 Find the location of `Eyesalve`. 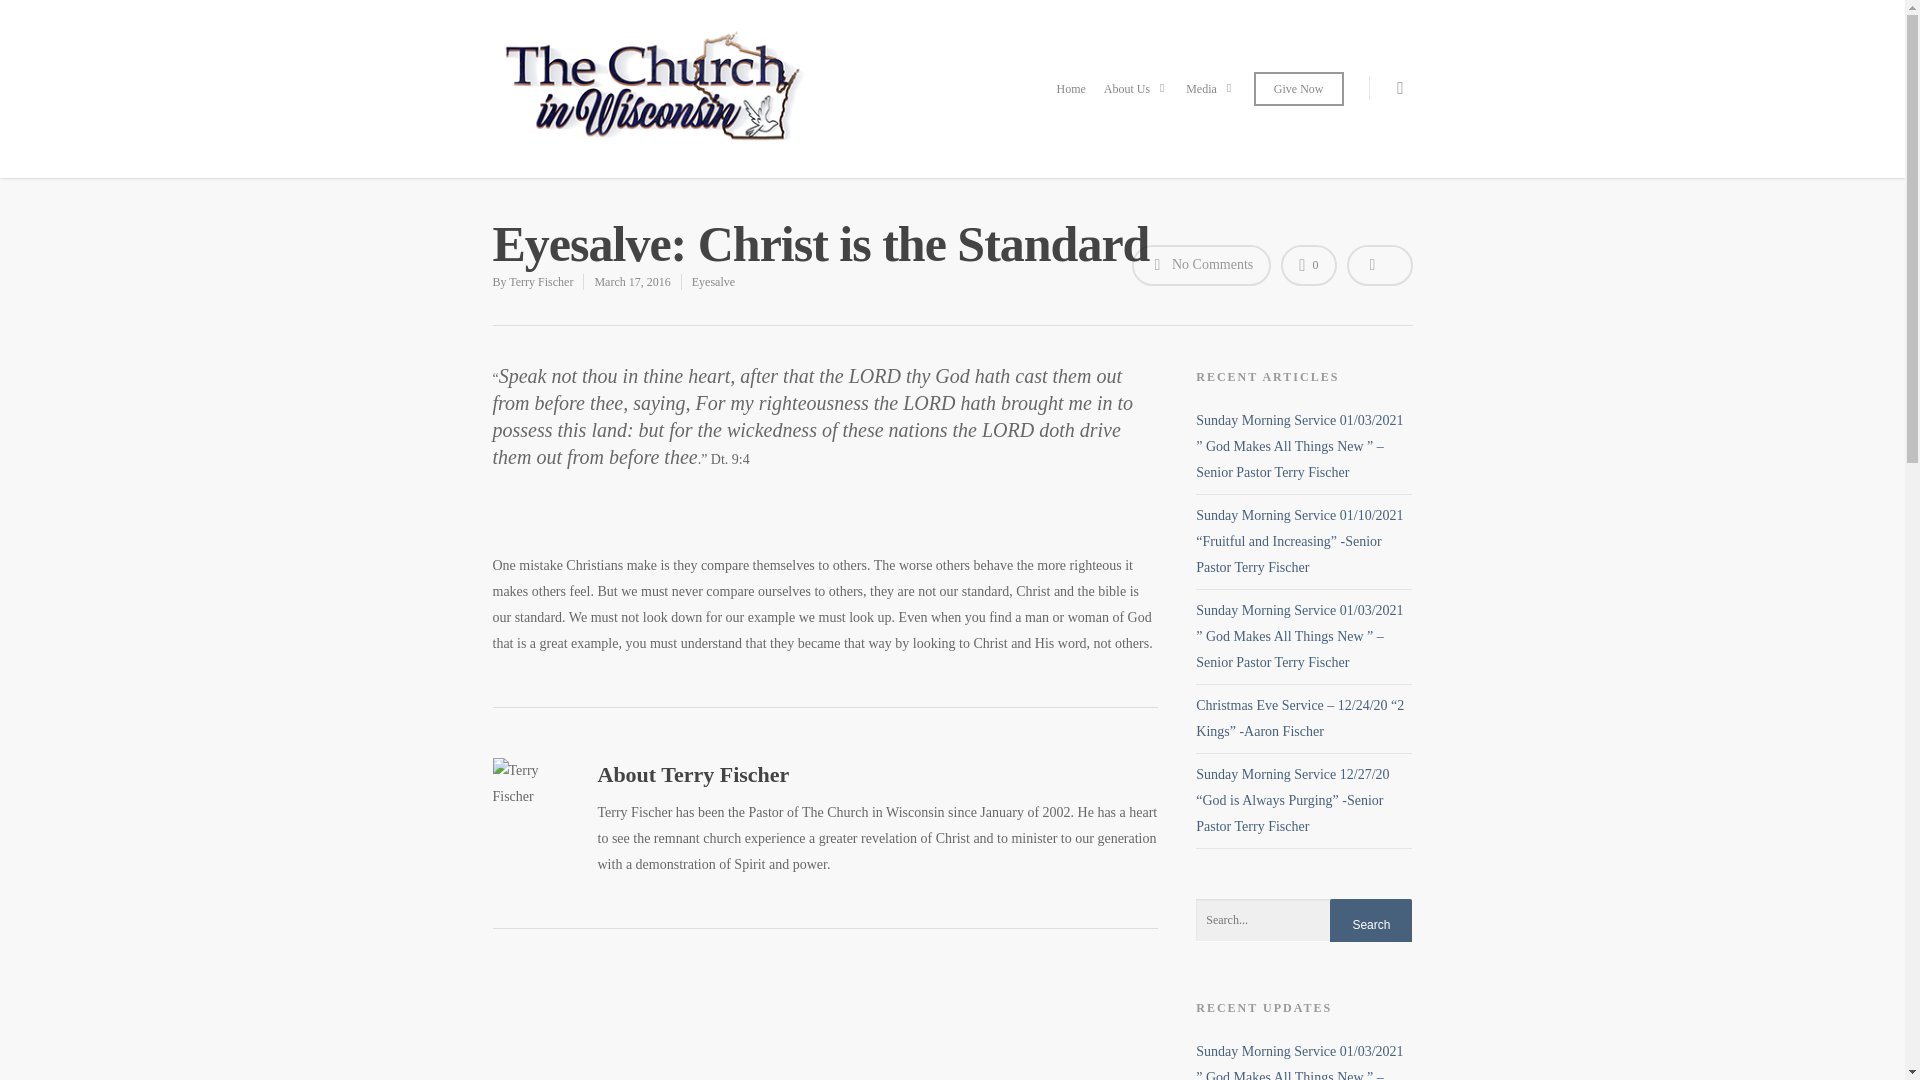

Eyesalve is located at coordinates (713, 282).